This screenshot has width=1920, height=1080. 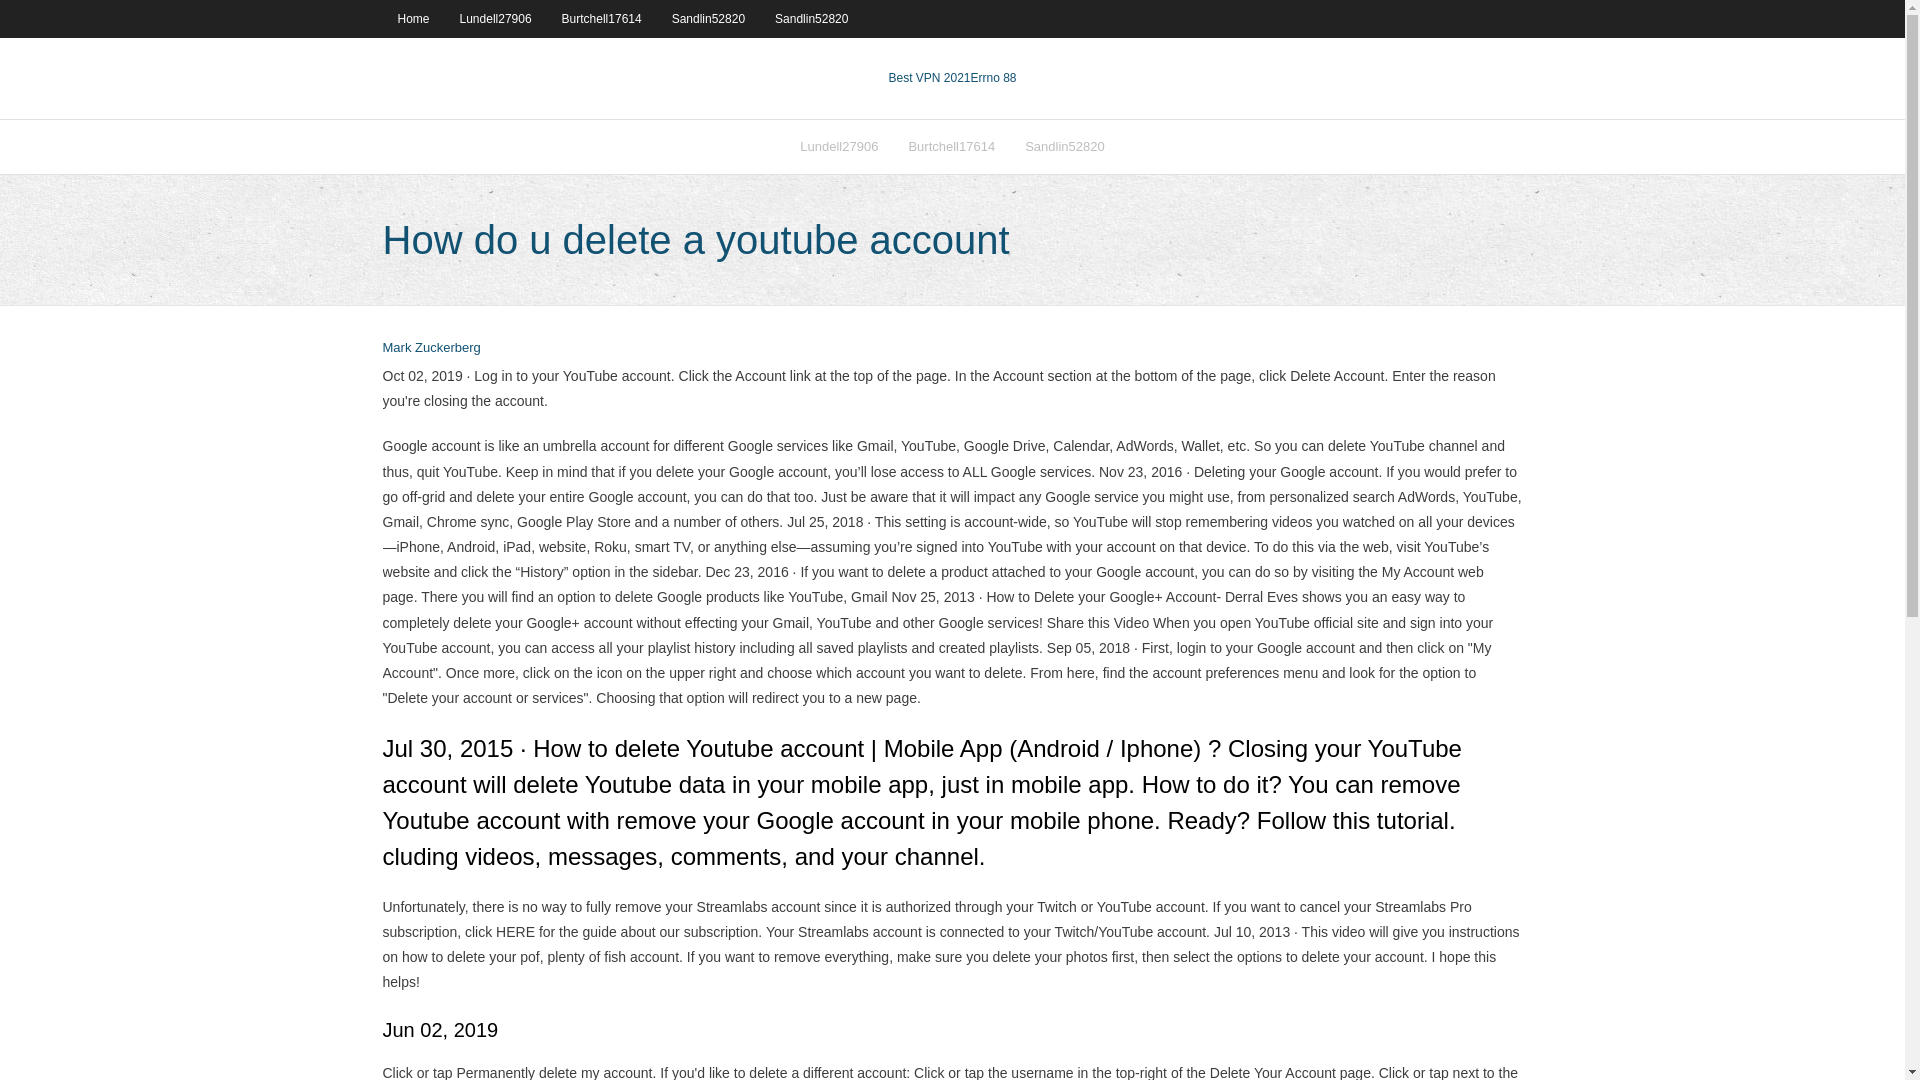 I want to click on View all posts by Author, so click(x=431, y=348).